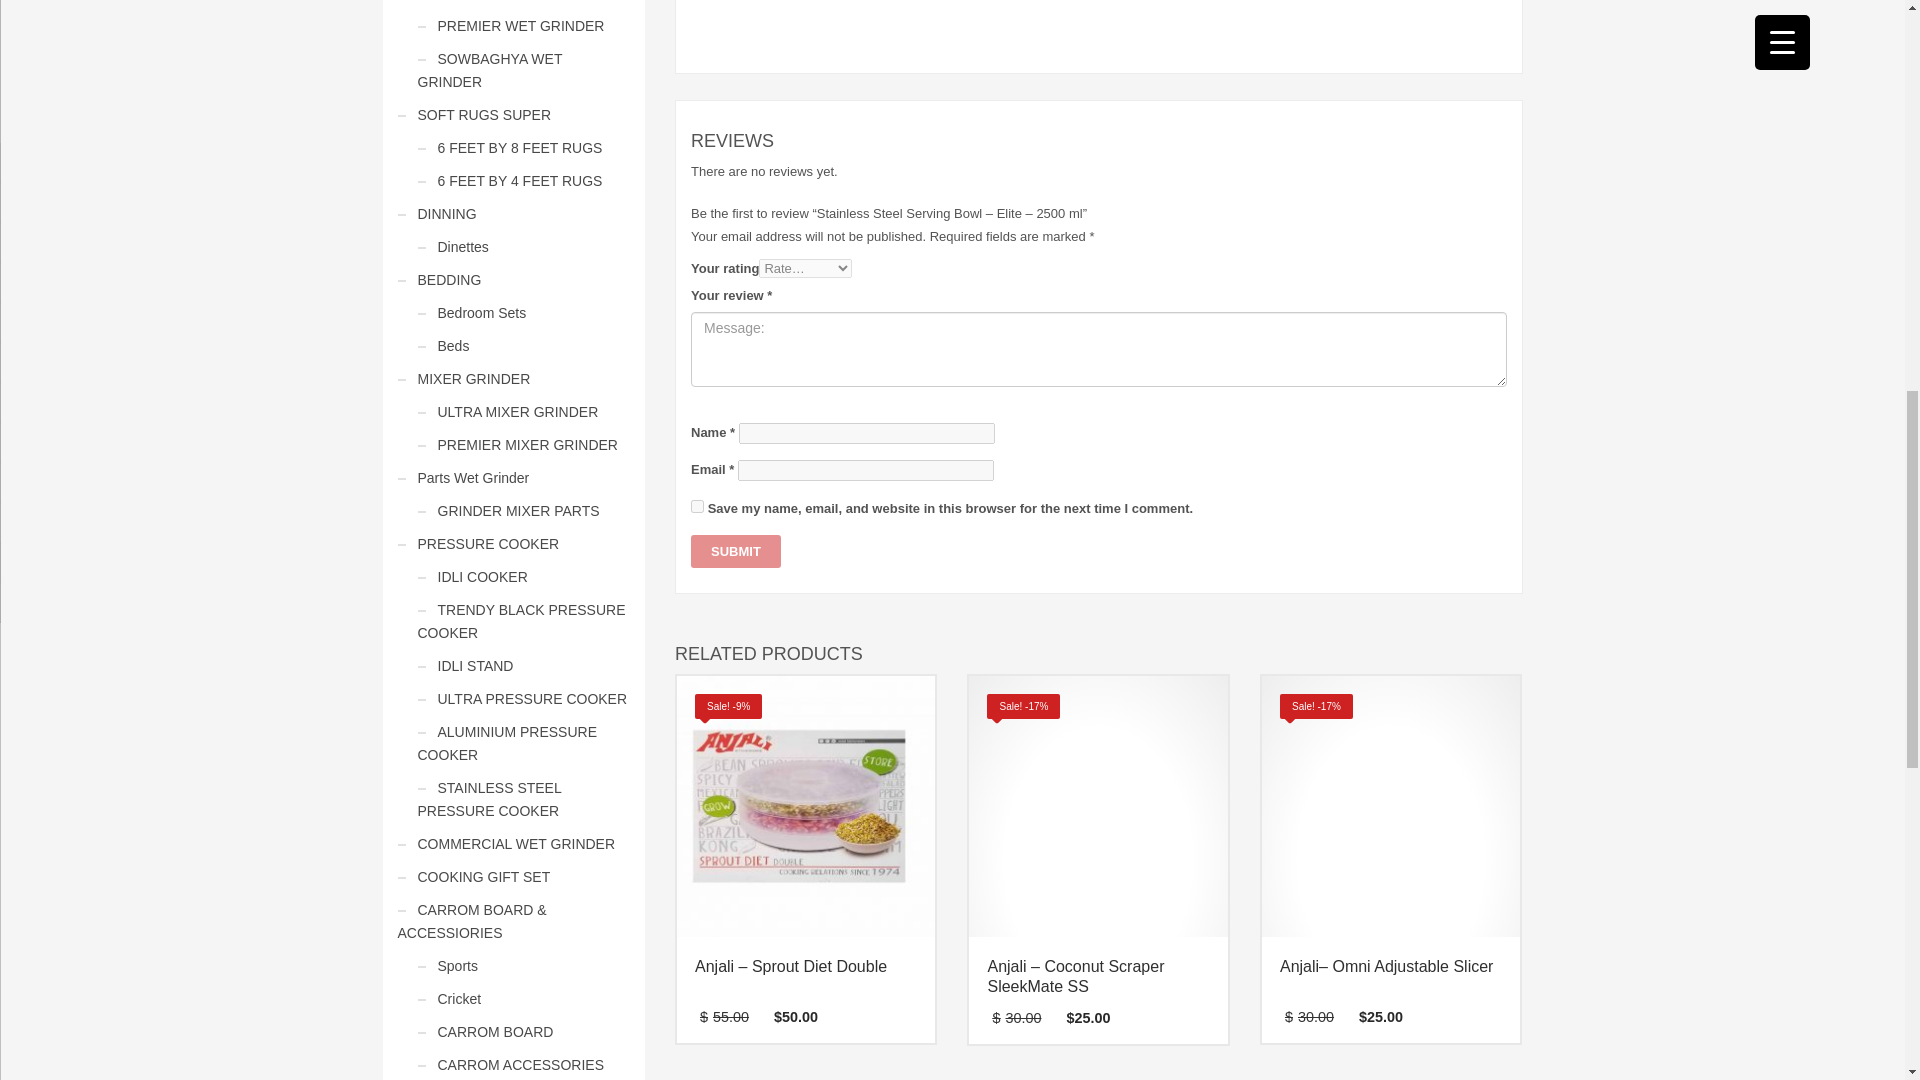  Describe the element at coordinates (1098, 804) in the screenshot. I see `MATE COCO 1` at that location.